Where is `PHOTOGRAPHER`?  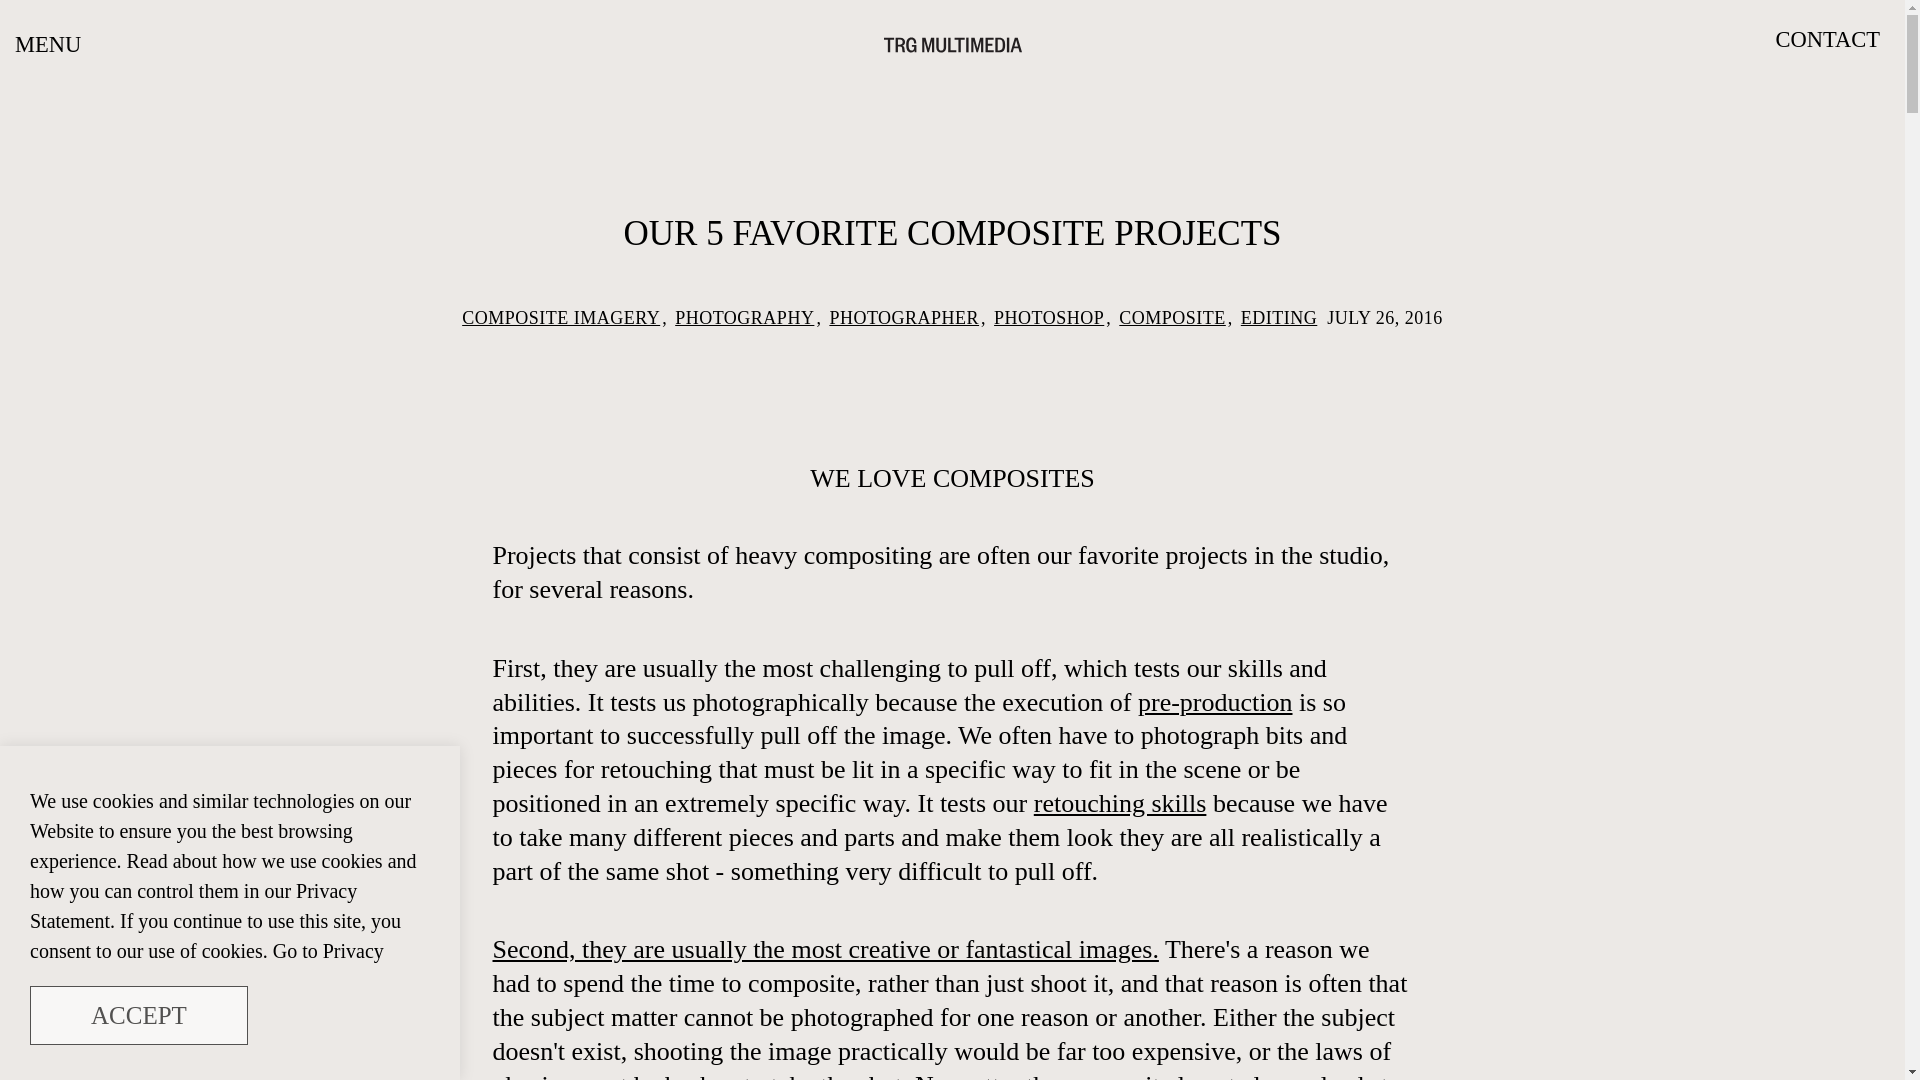
PHOTOGRAPHER is located at coordinates (904, 318).